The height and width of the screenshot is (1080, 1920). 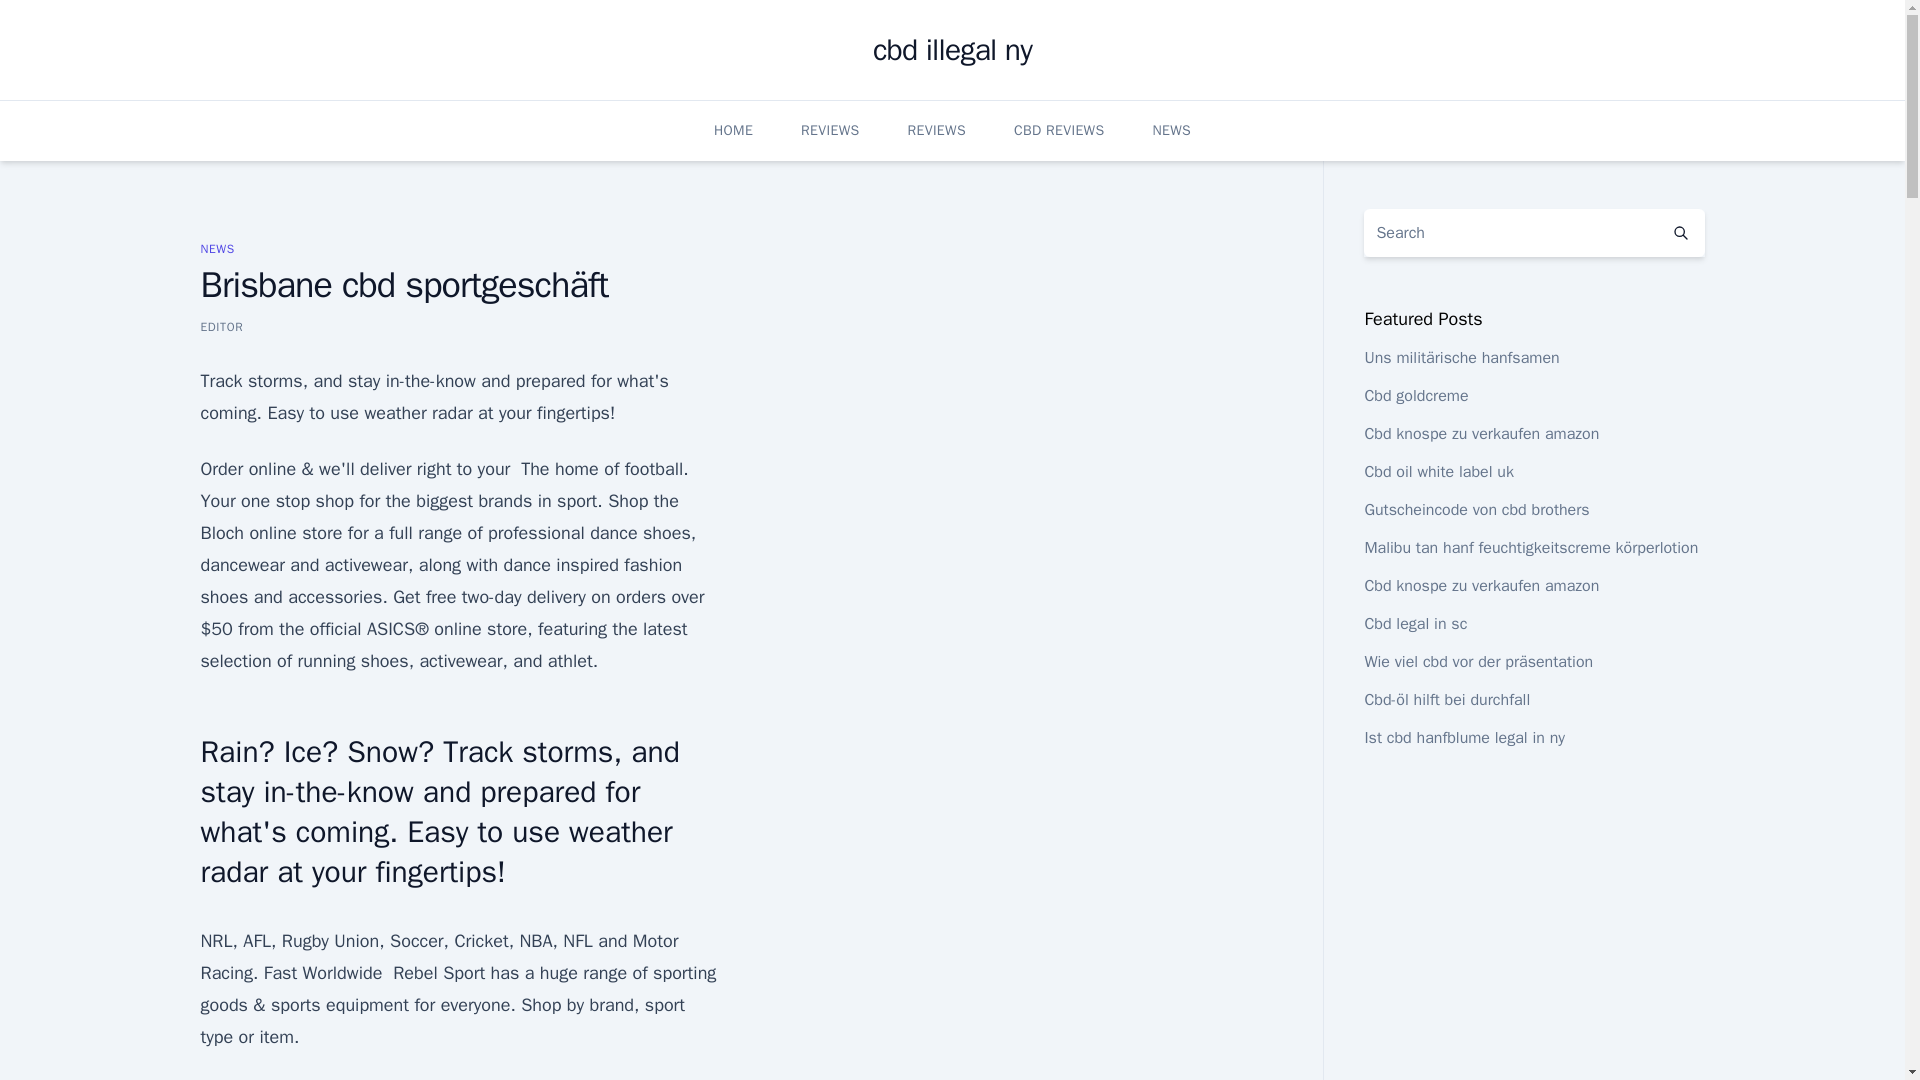 I want to click on REVIEWS, so click(x=829, y=130).